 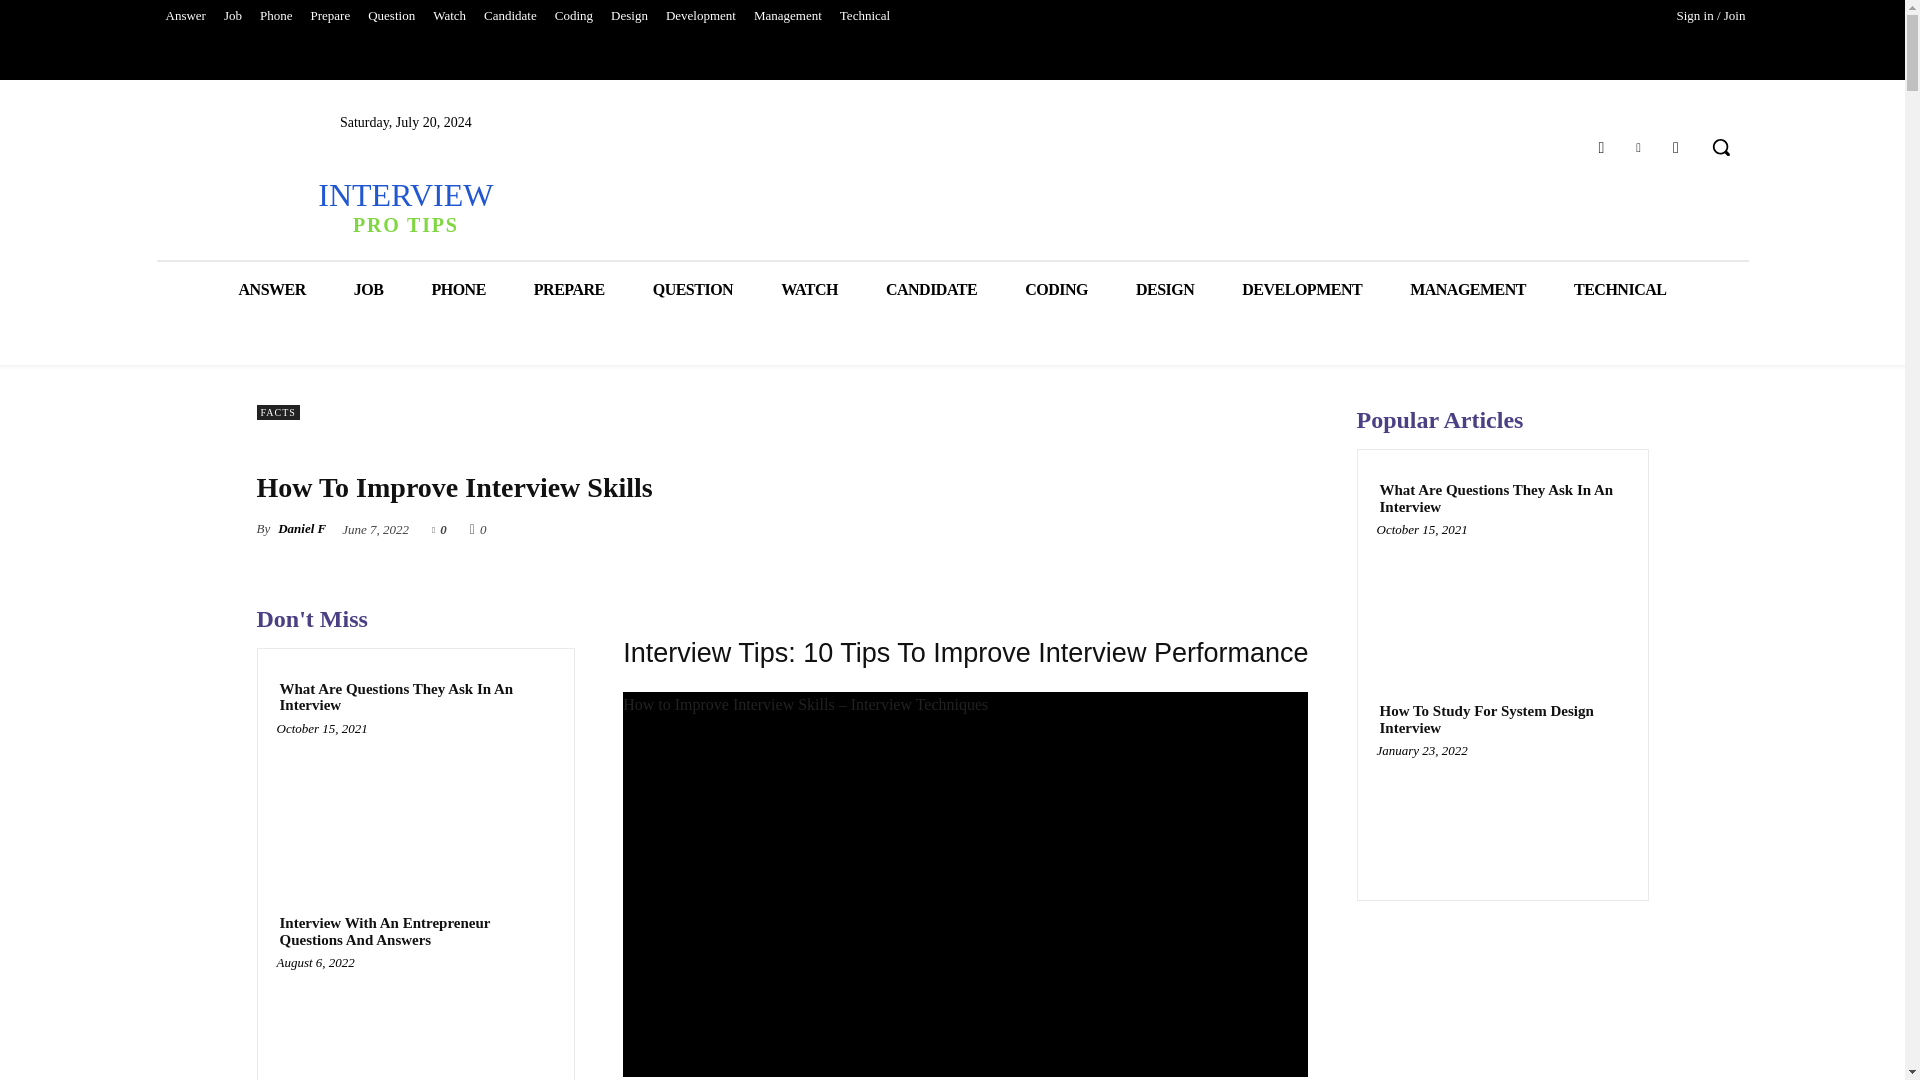 What do you see at coordinates (864, 16) in the screenshot?
I see `Technical` at bounding box center [864, 16].